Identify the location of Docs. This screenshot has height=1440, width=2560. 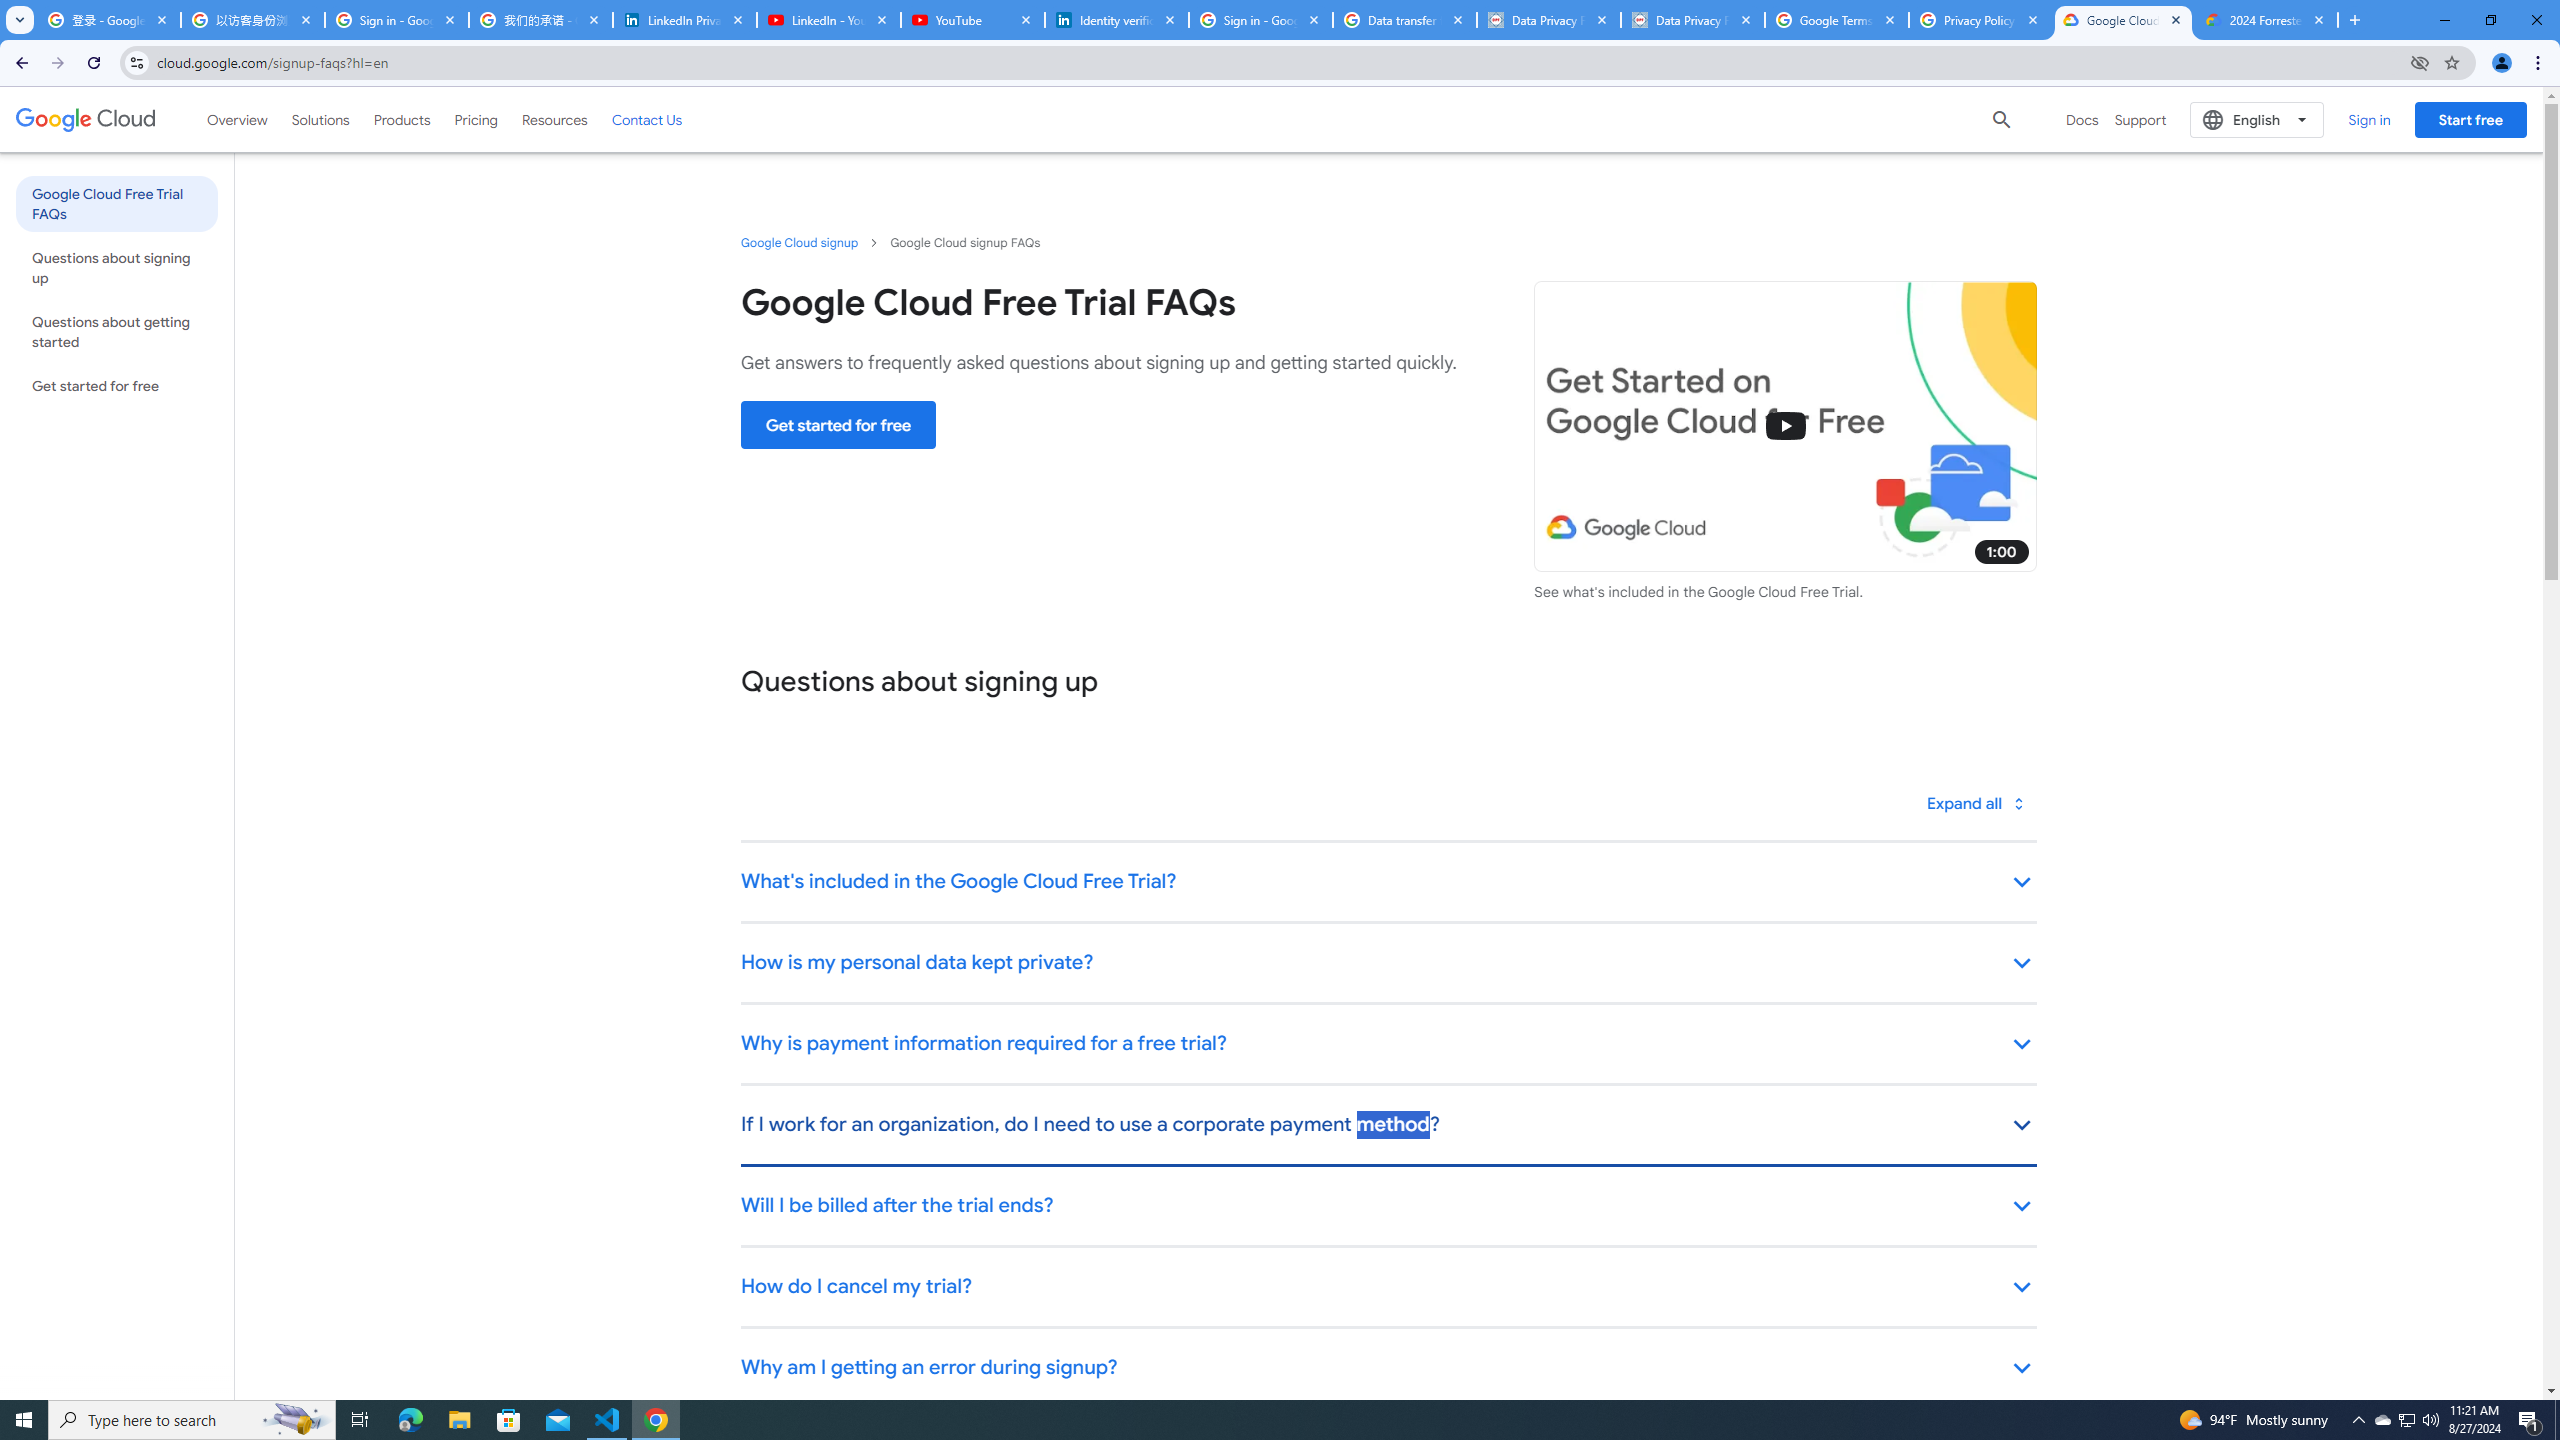
(2082, 120).